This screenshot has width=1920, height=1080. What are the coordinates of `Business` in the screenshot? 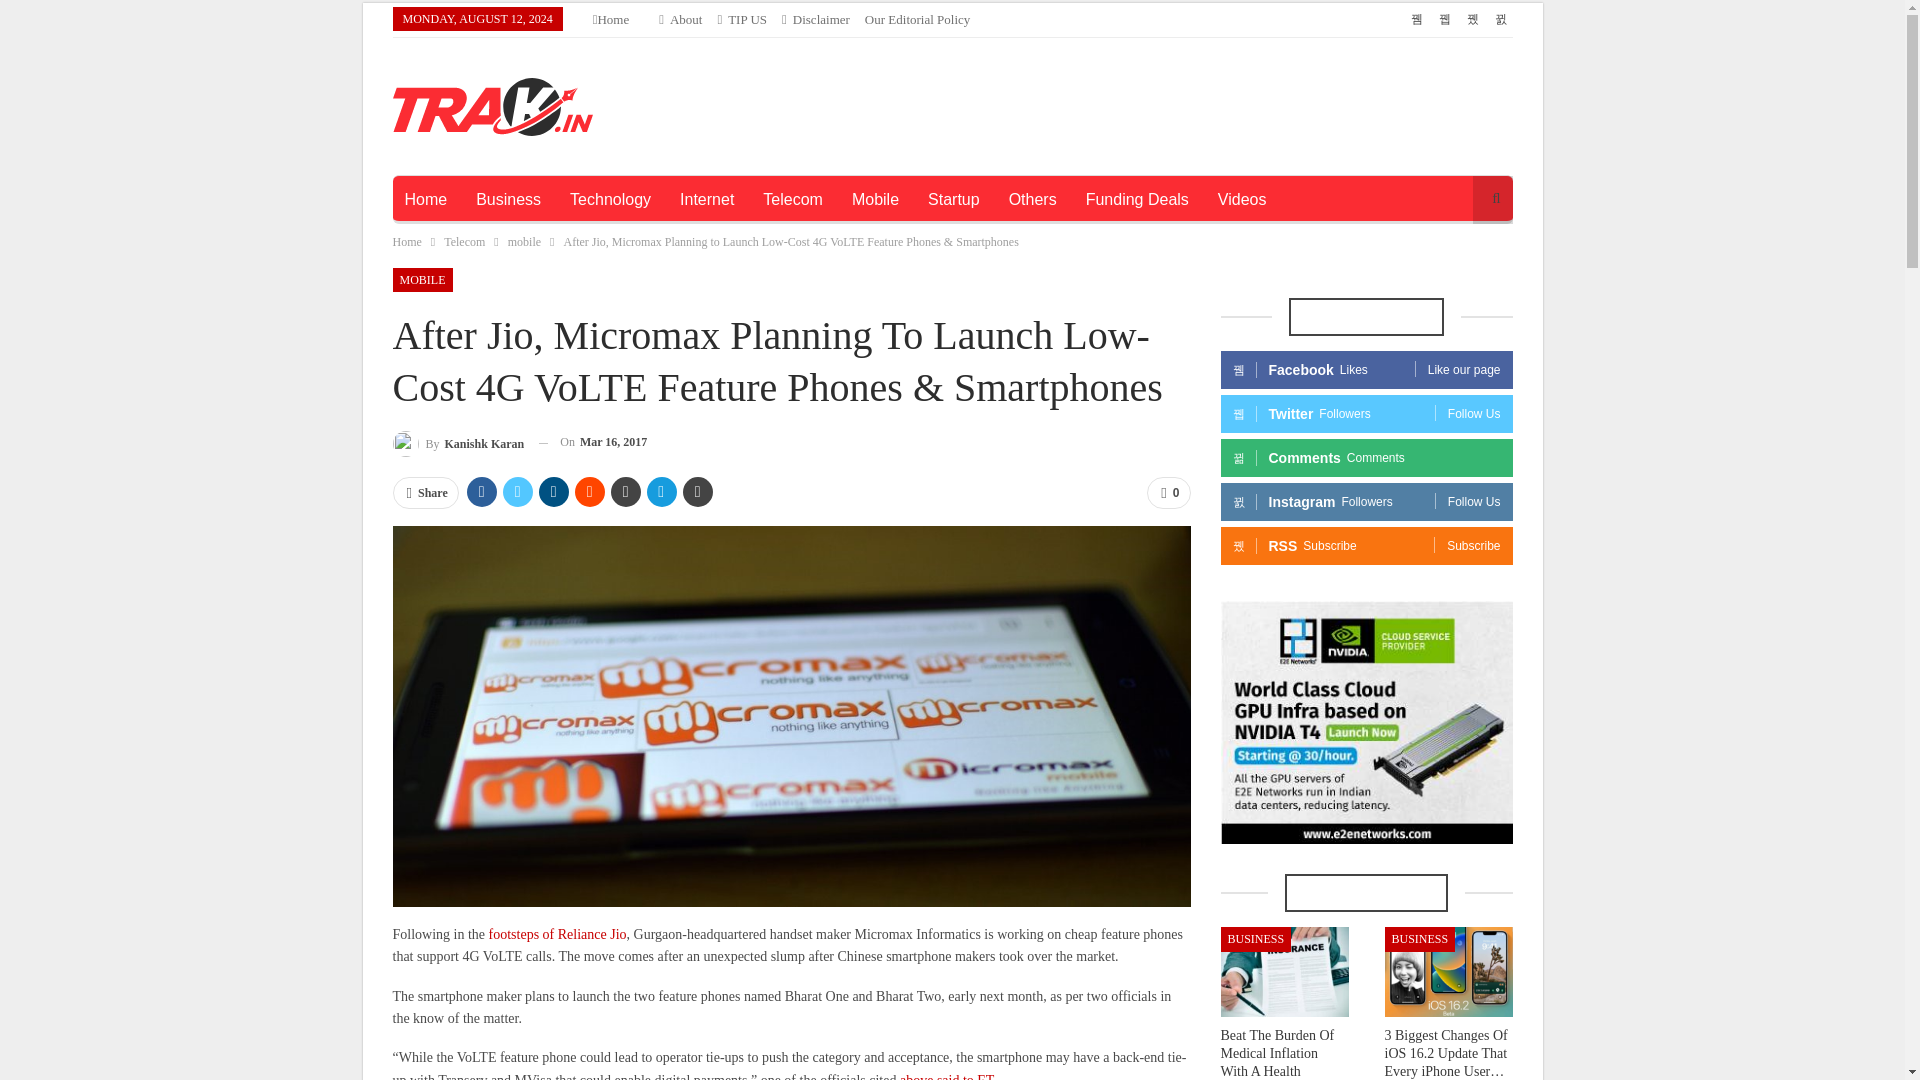 It's located at (508, 200).